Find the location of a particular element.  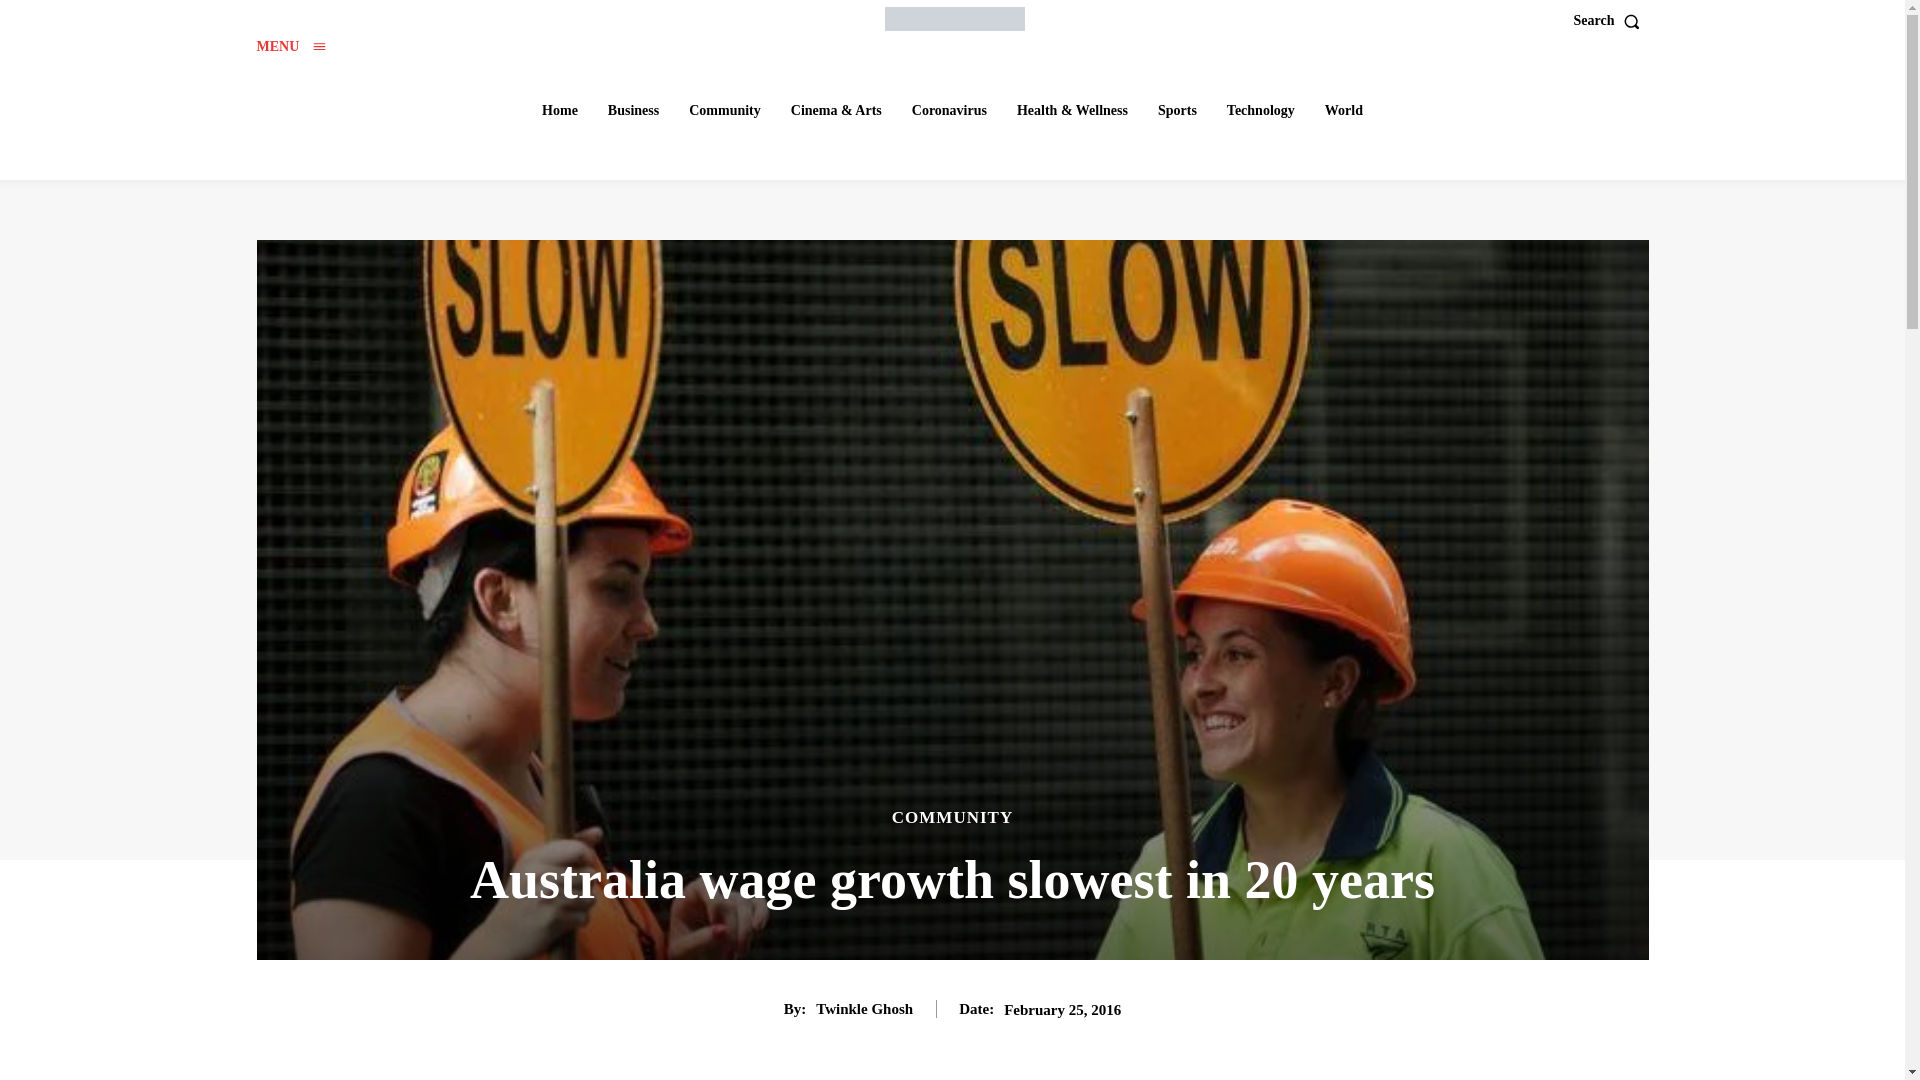

MENU is located at coordinates (290, 46).